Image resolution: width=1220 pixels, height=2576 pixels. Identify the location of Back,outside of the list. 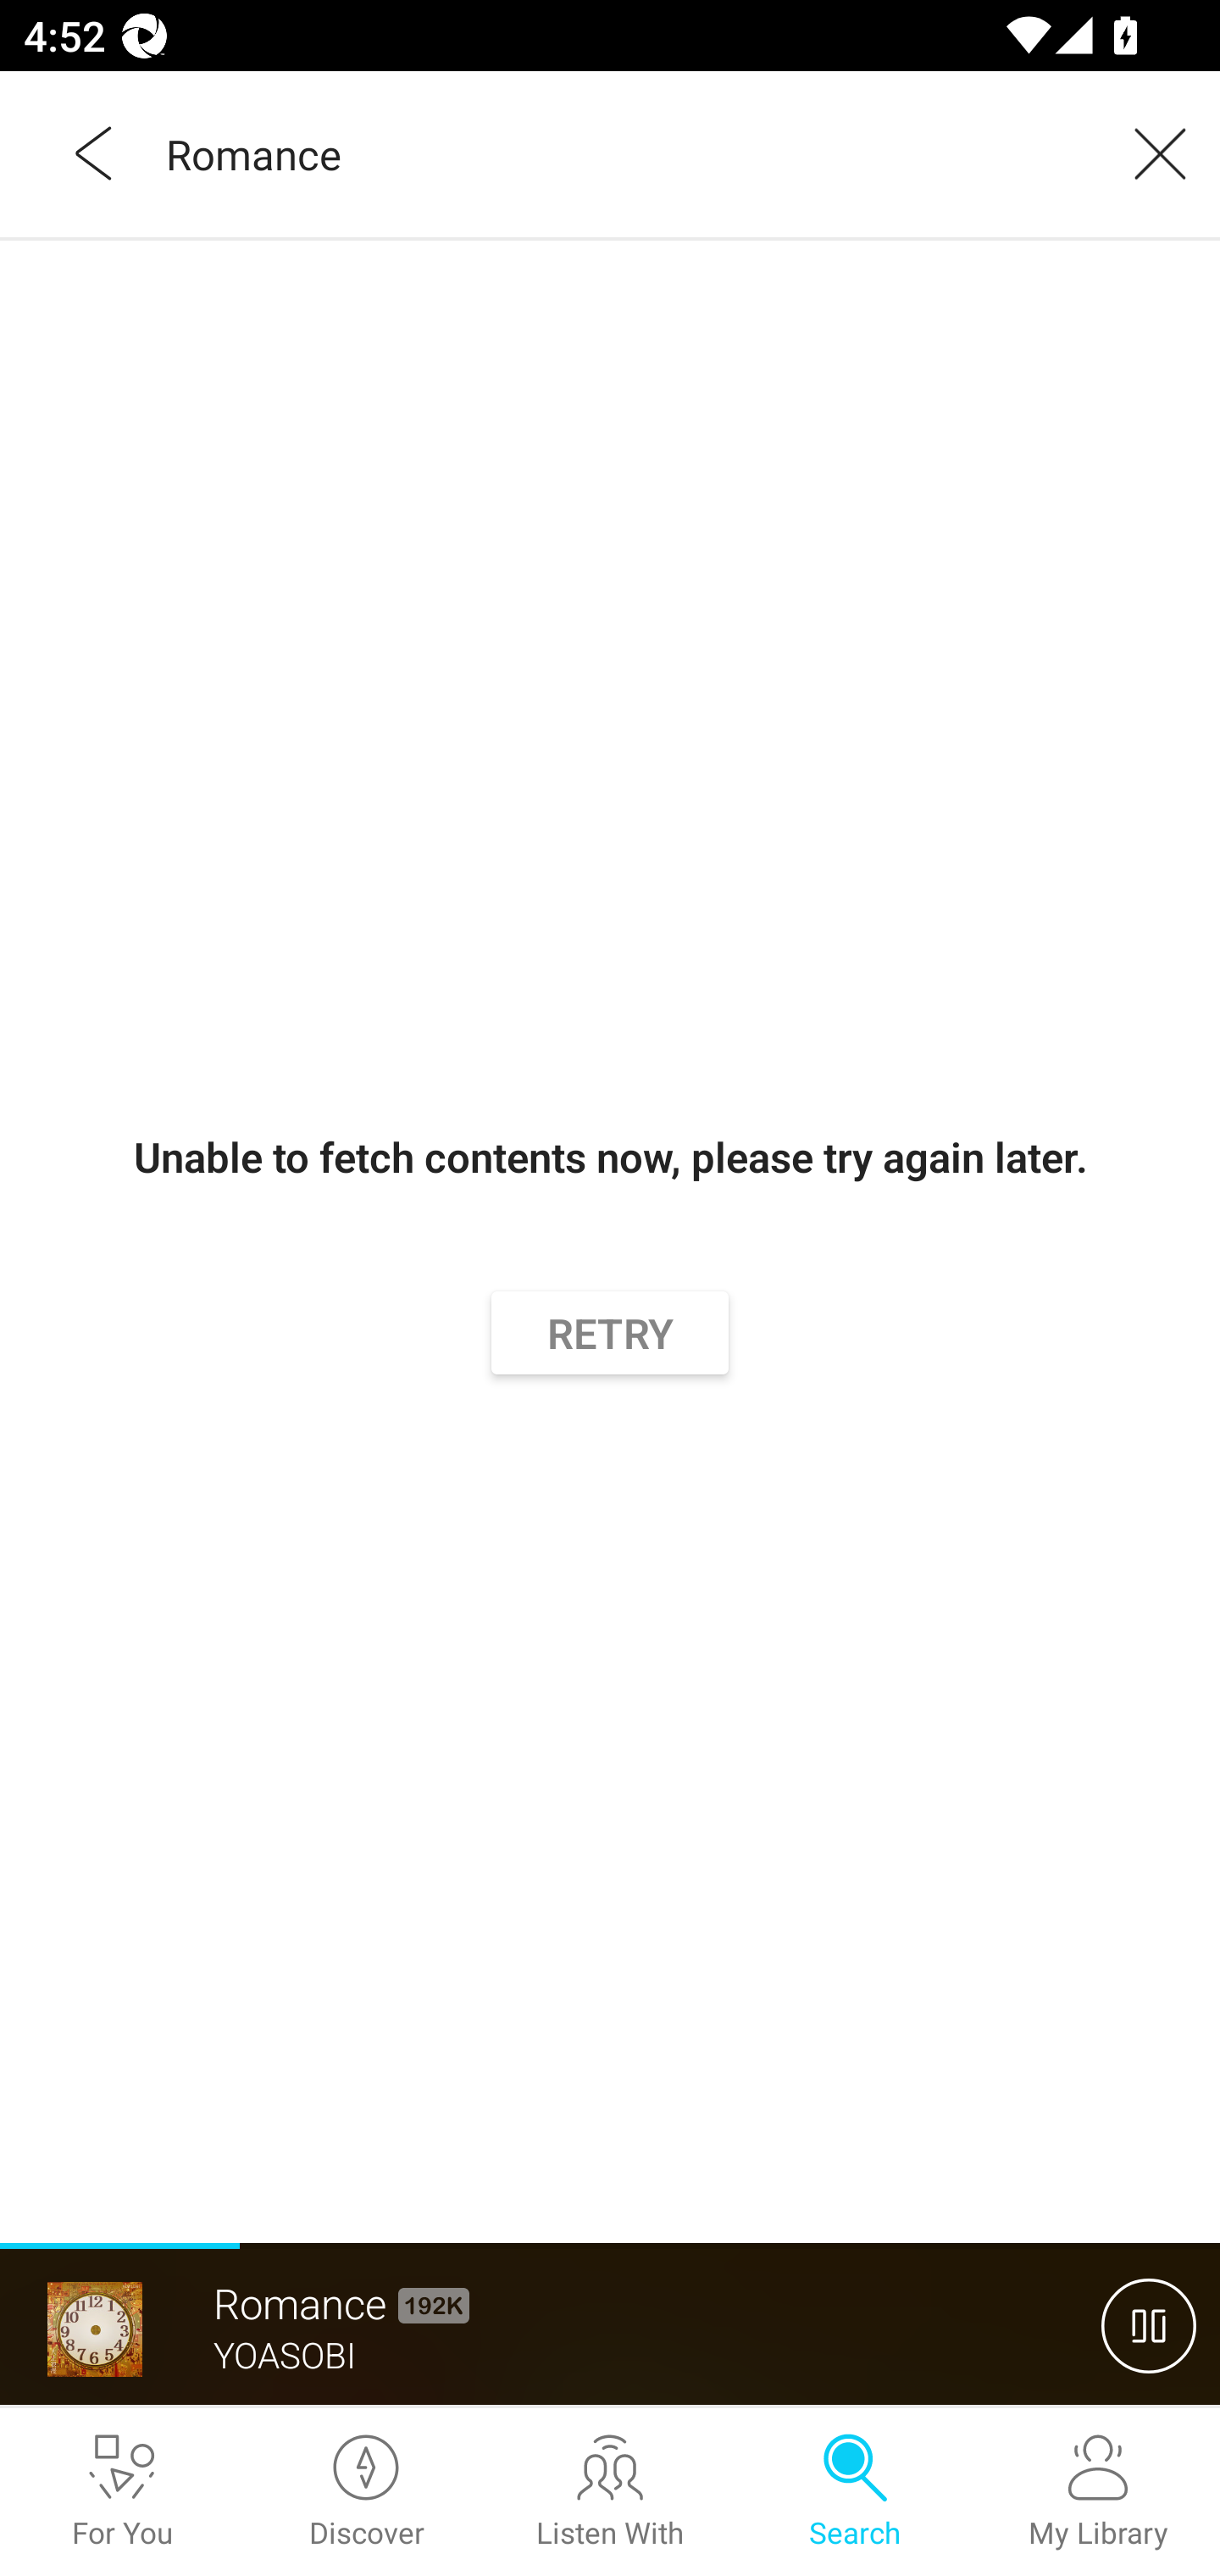
(95, 153).